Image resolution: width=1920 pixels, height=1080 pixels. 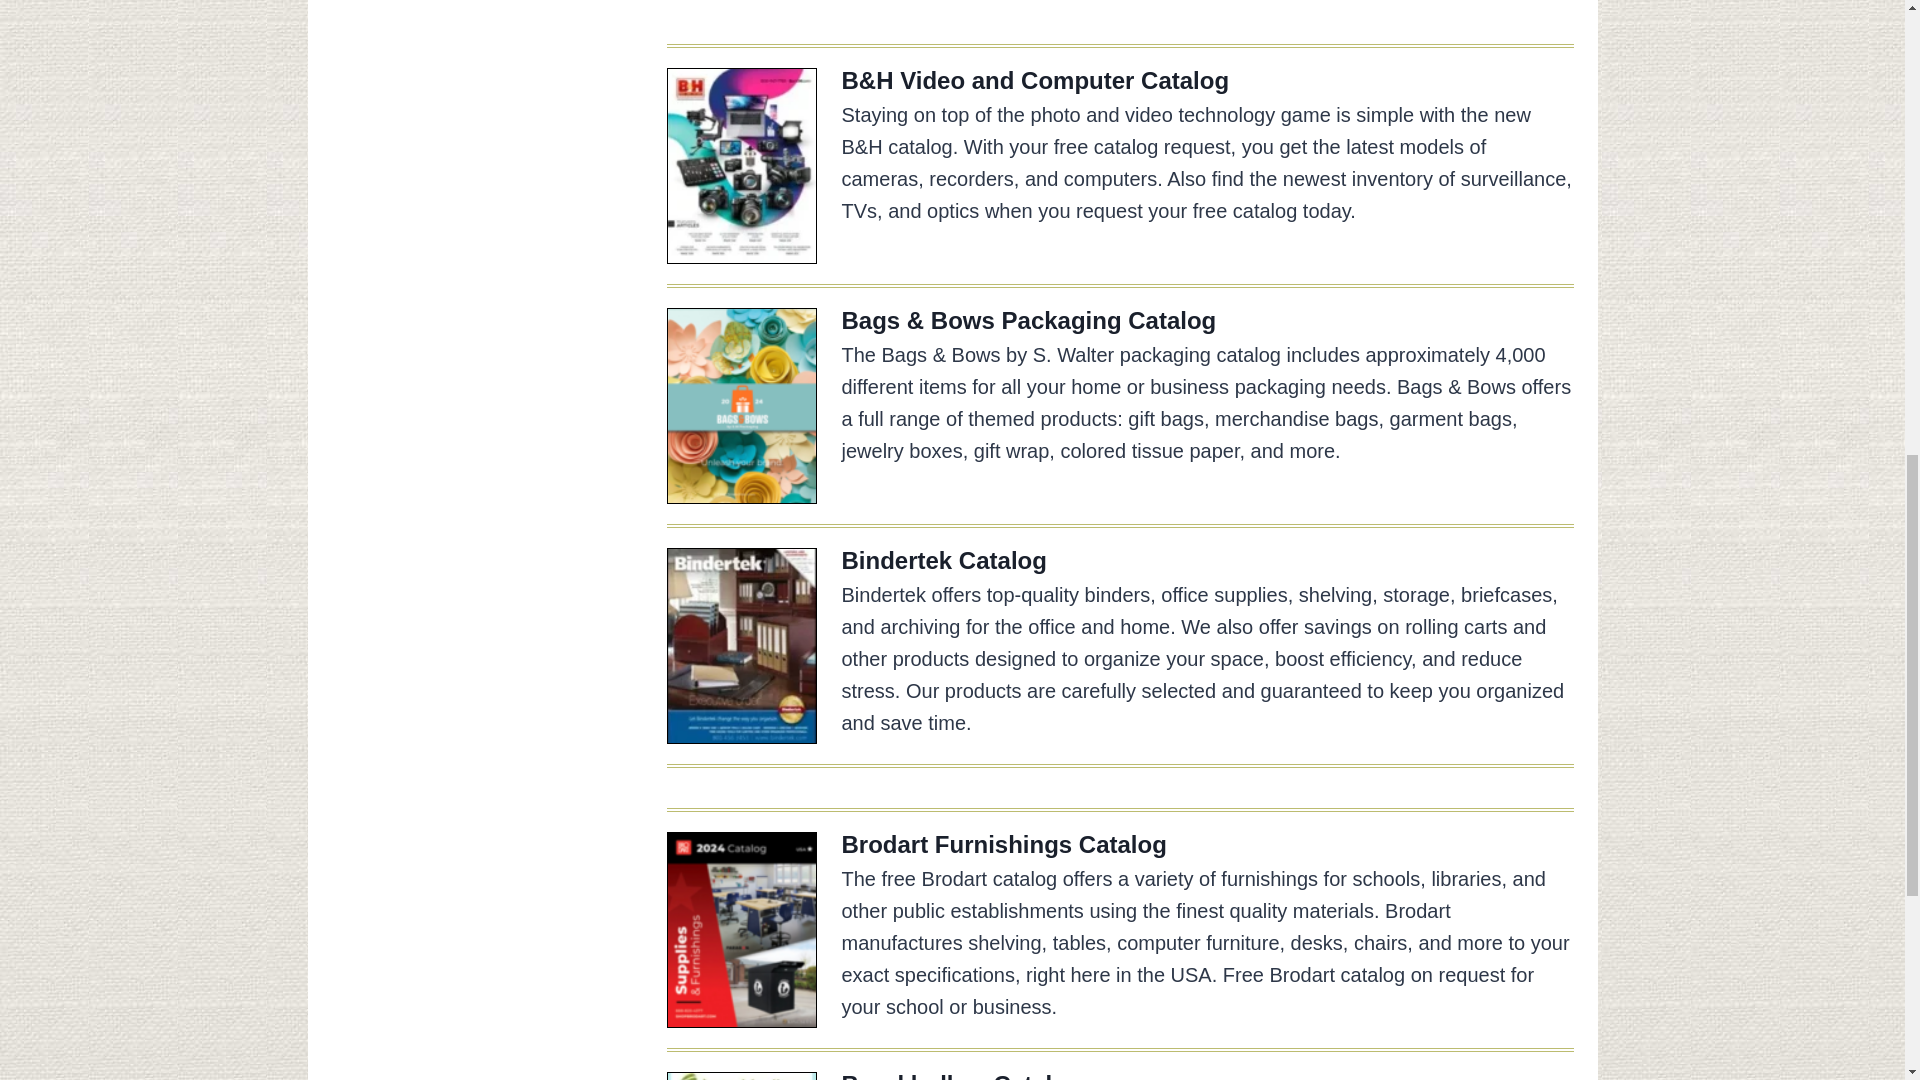 I want to click on Bindertek Catalog, so click(x=944, y=560).